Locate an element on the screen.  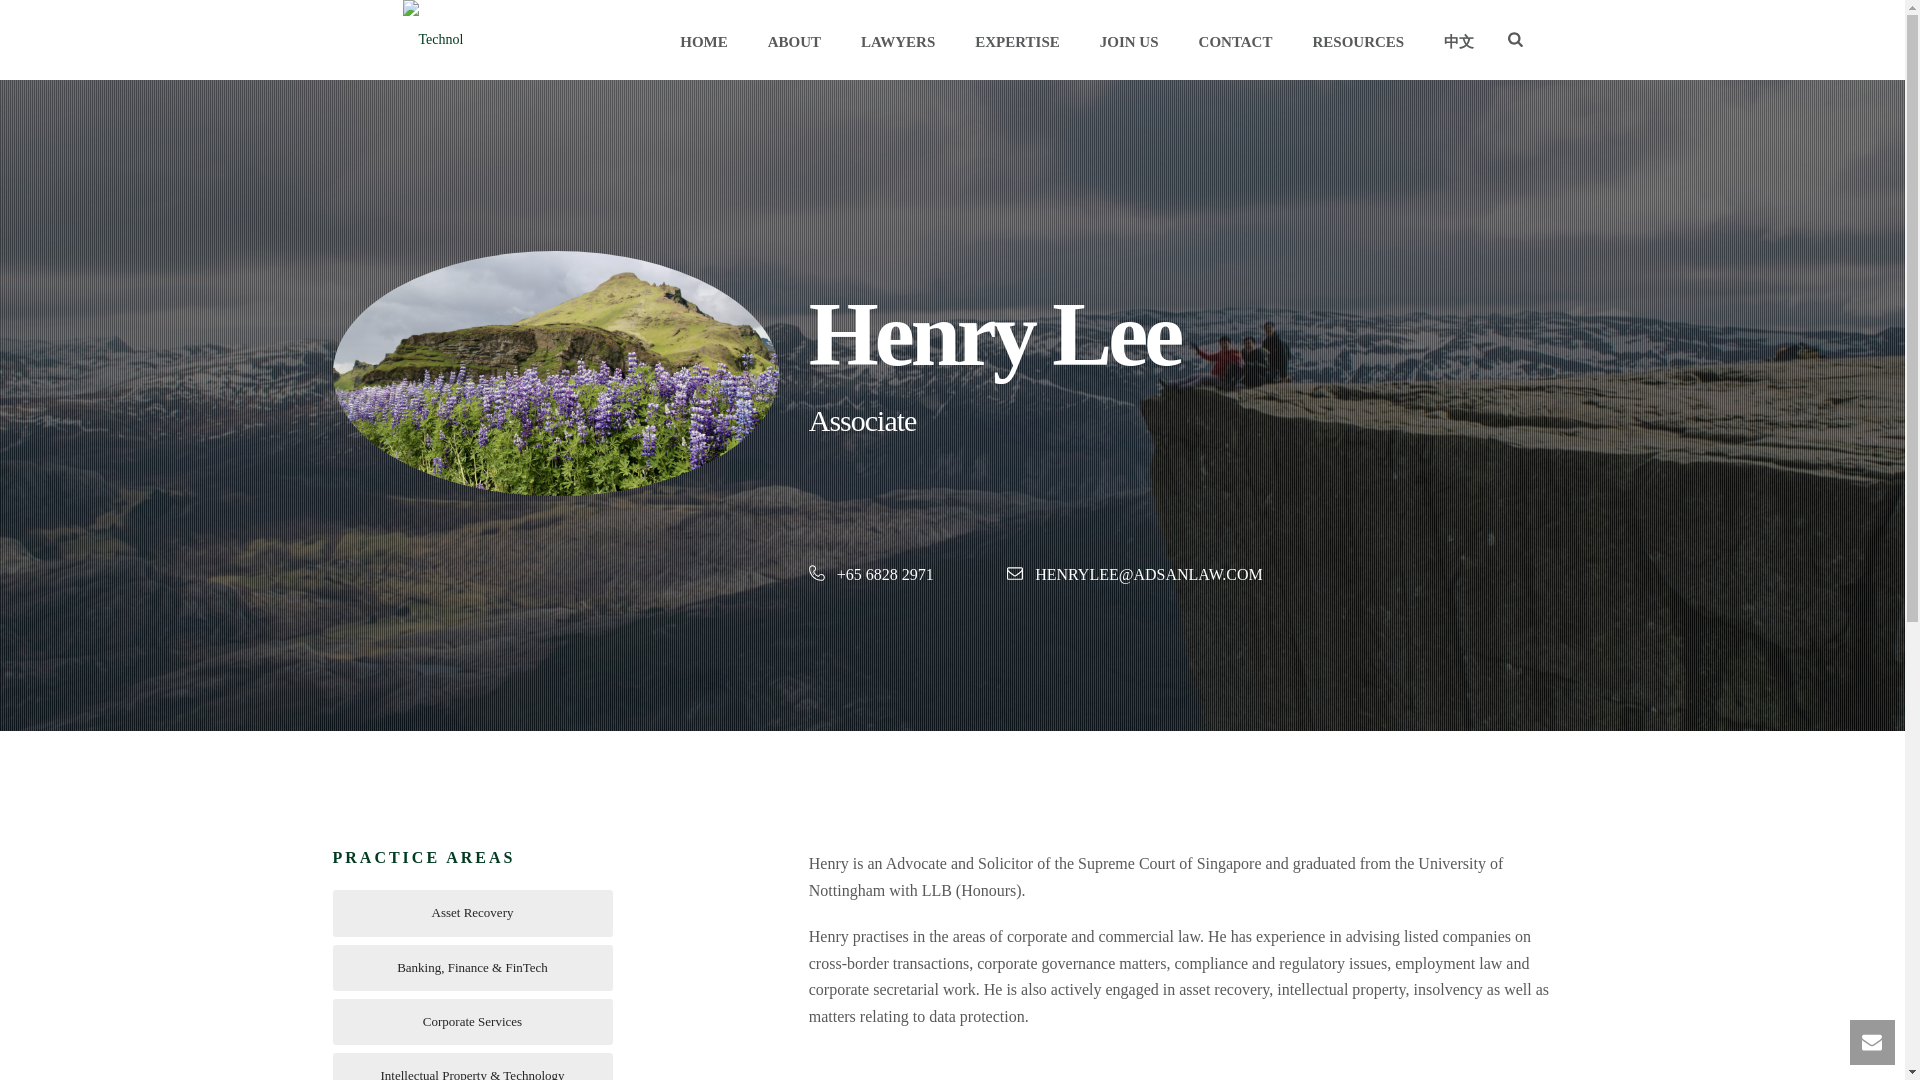
Asset Recovery is located at coordinates (472, 912).